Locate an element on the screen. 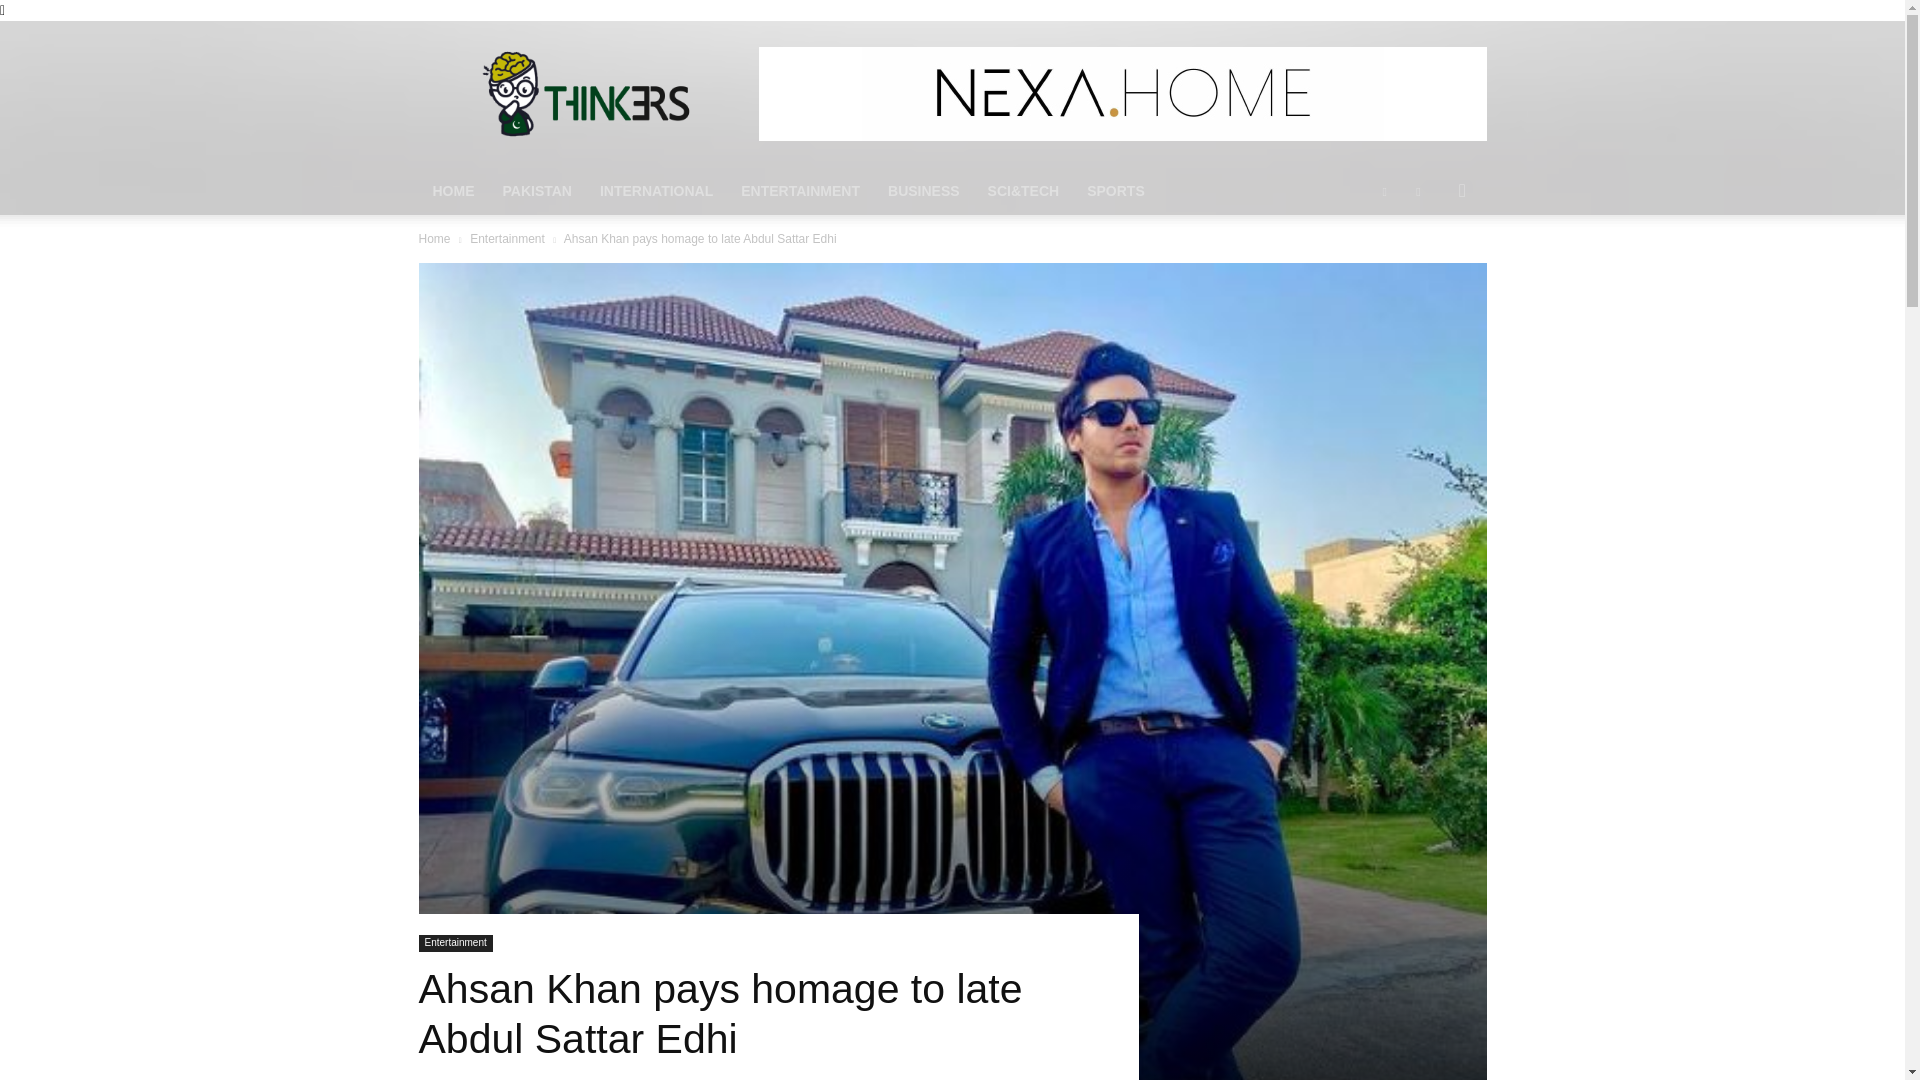 This screenshot has width=1920, height=1080. Home is located at coordinates (434, 239).